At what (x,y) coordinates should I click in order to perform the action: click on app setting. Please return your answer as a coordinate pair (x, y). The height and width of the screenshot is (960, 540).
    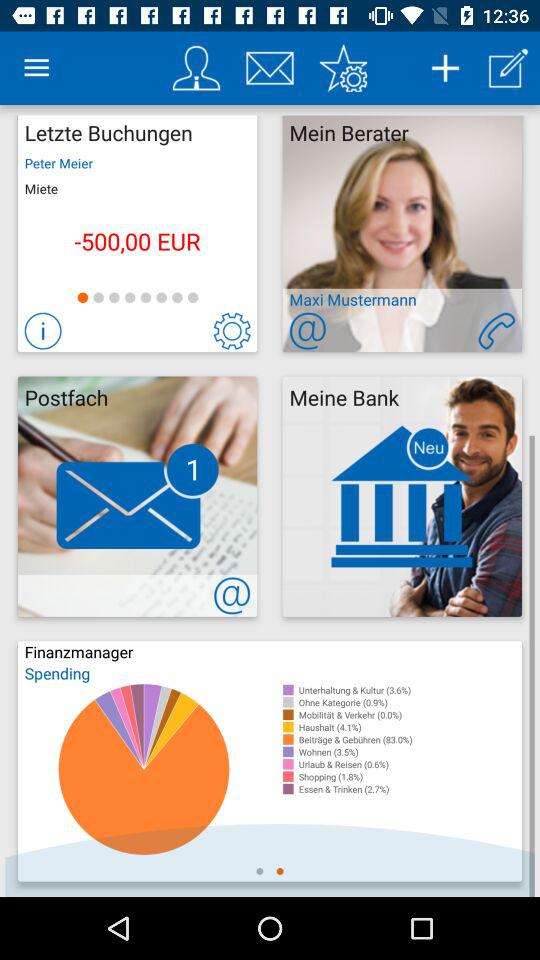
    Looking at the image, I should click on (343, 68).